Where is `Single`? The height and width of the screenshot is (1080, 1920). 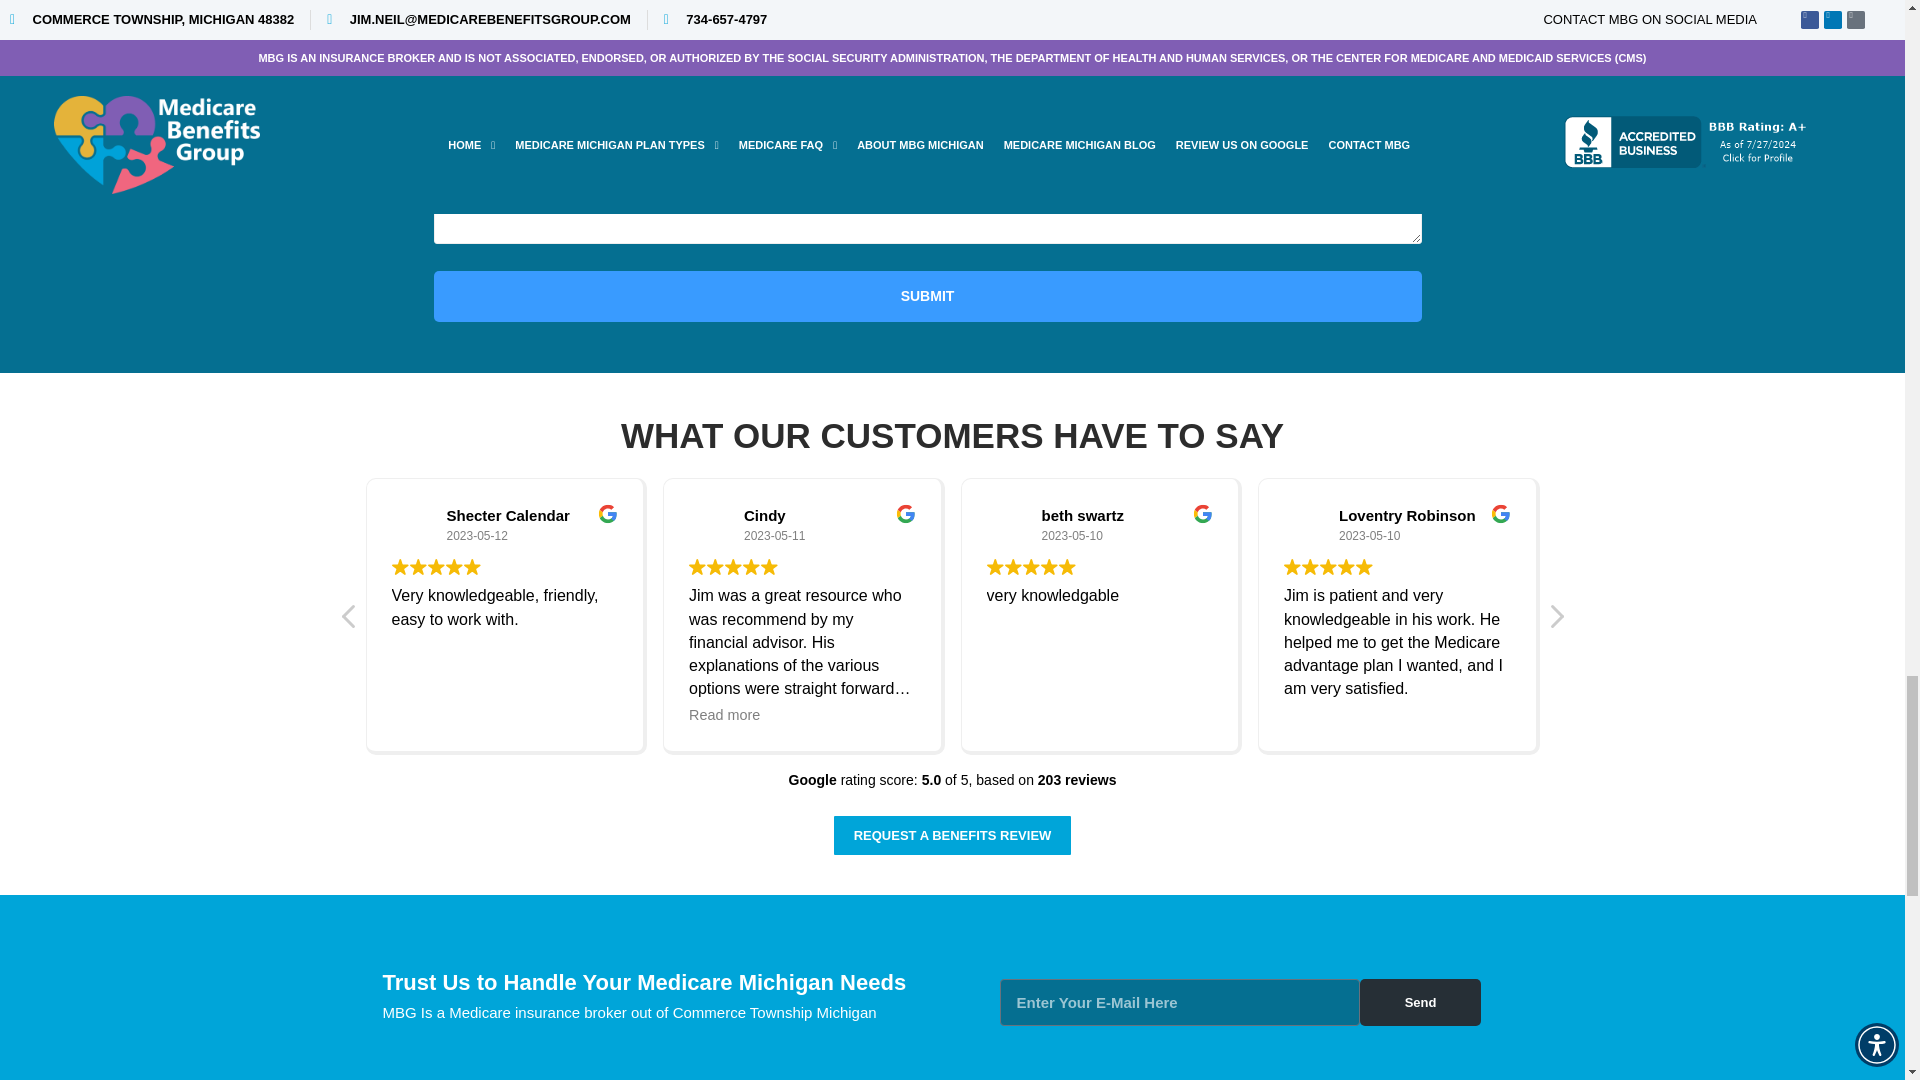
Single is located at coordinates (1178, 8).